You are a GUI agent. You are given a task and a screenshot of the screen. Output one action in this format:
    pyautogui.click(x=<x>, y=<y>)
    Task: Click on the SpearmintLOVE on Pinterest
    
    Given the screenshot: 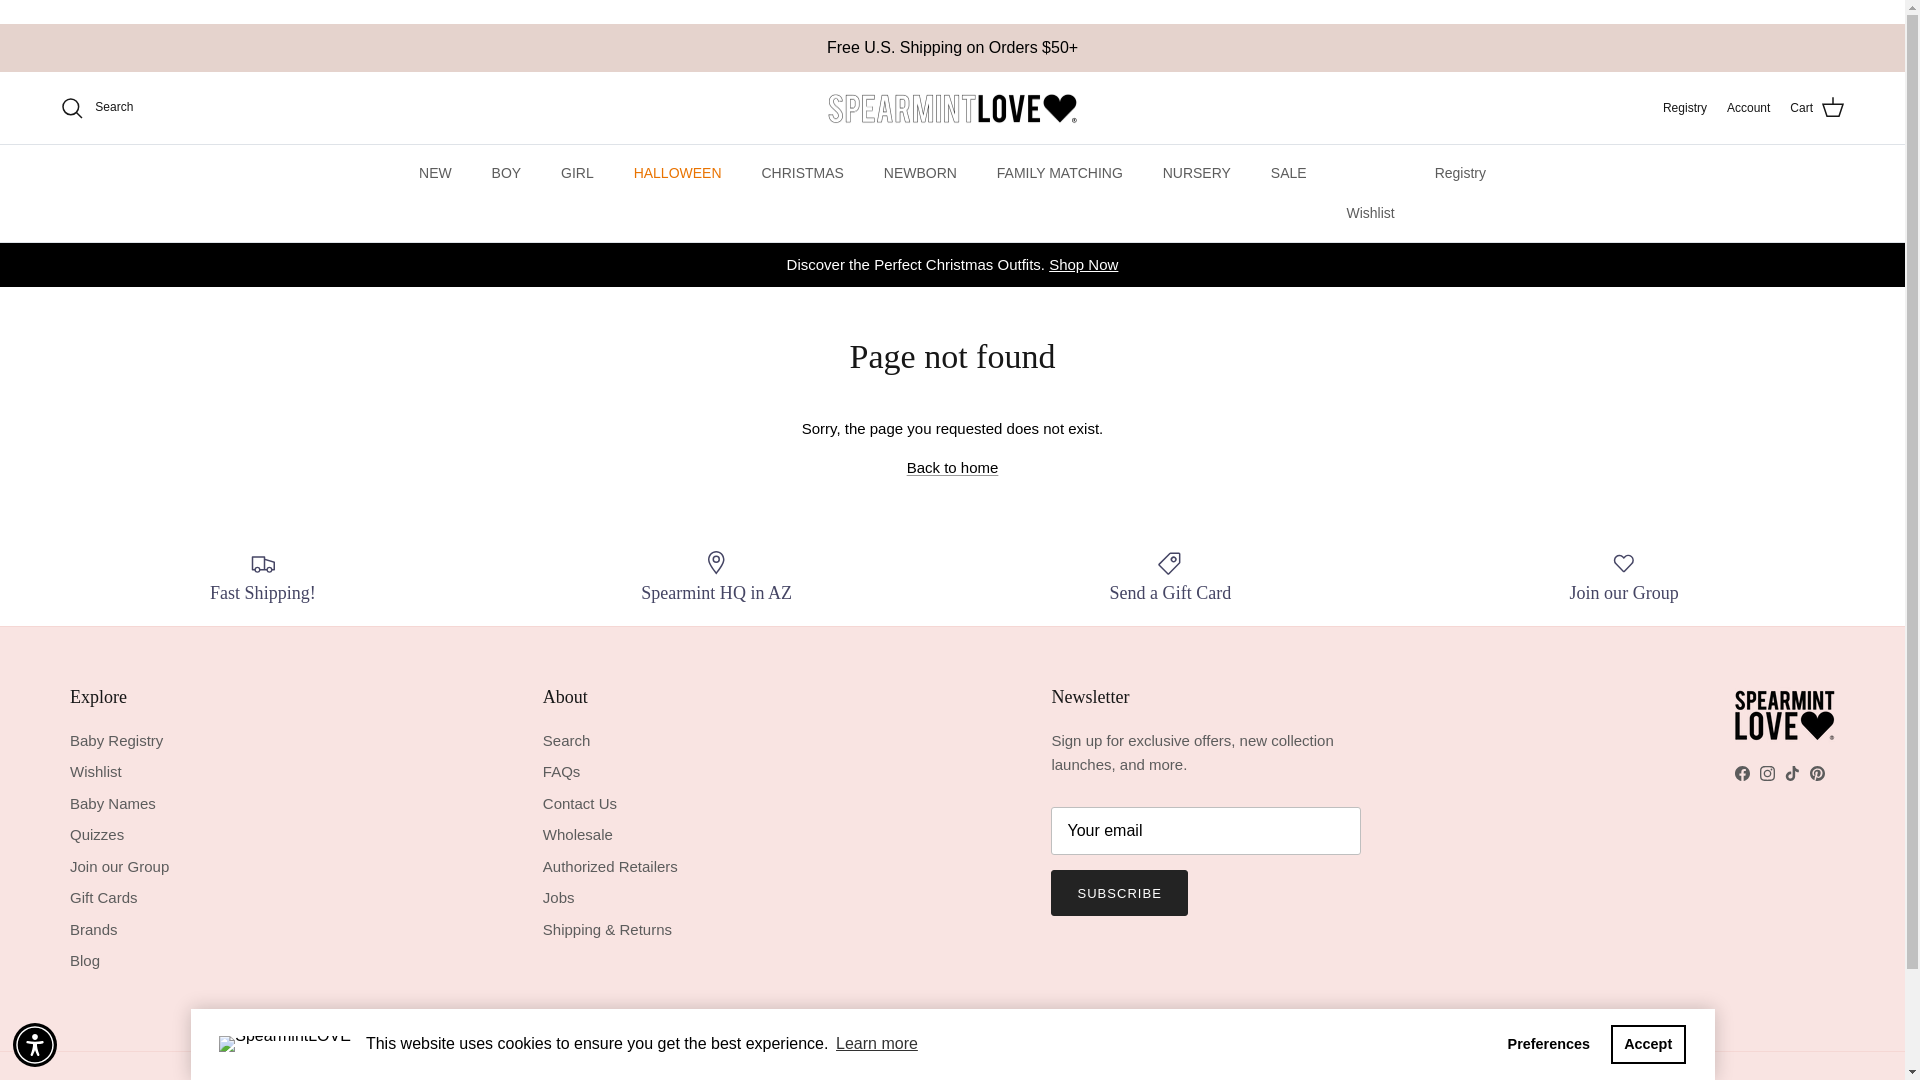 What is the action you would take?
    pyautogui.click(x=1818, y=772)
    